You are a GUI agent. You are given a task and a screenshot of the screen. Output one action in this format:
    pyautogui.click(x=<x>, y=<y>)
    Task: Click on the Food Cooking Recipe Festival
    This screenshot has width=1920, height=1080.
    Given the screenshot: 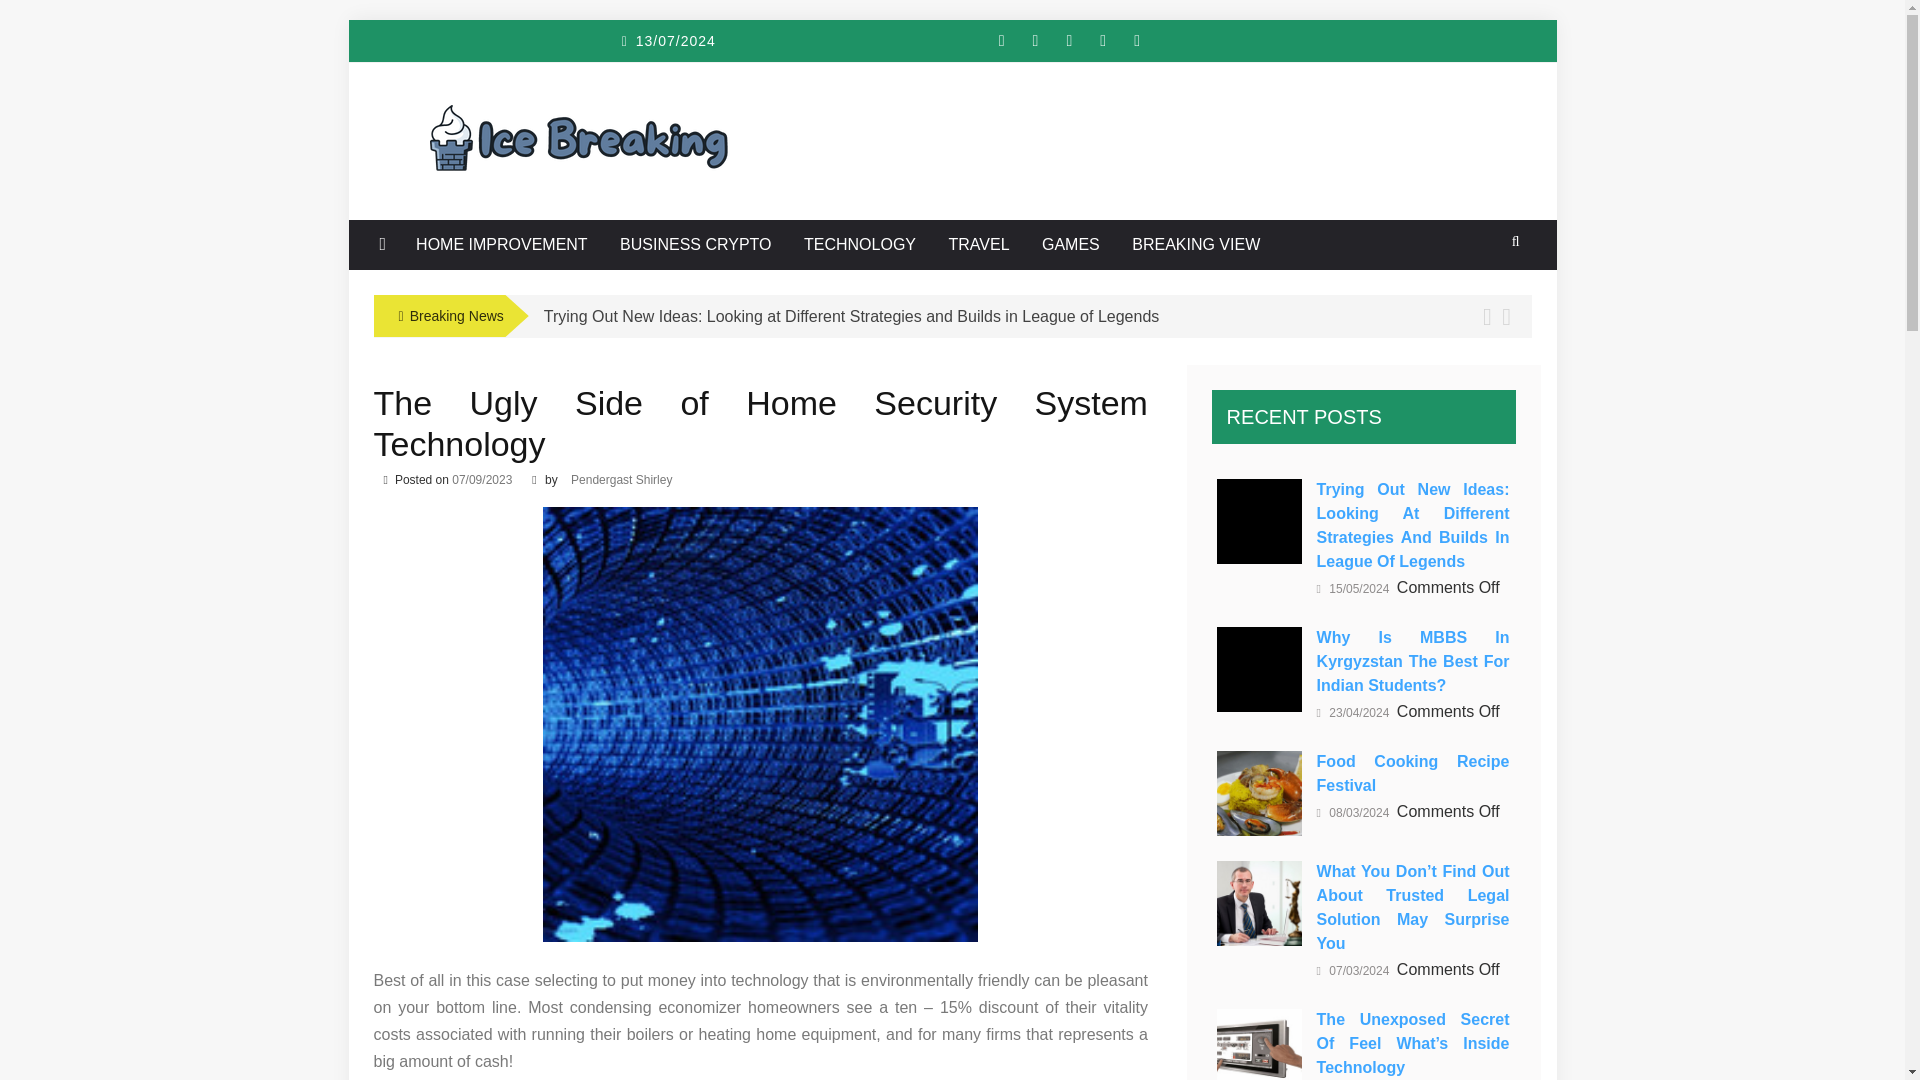 What is the action you would take?
    pyautogui.click(x=1259, y=792)
    